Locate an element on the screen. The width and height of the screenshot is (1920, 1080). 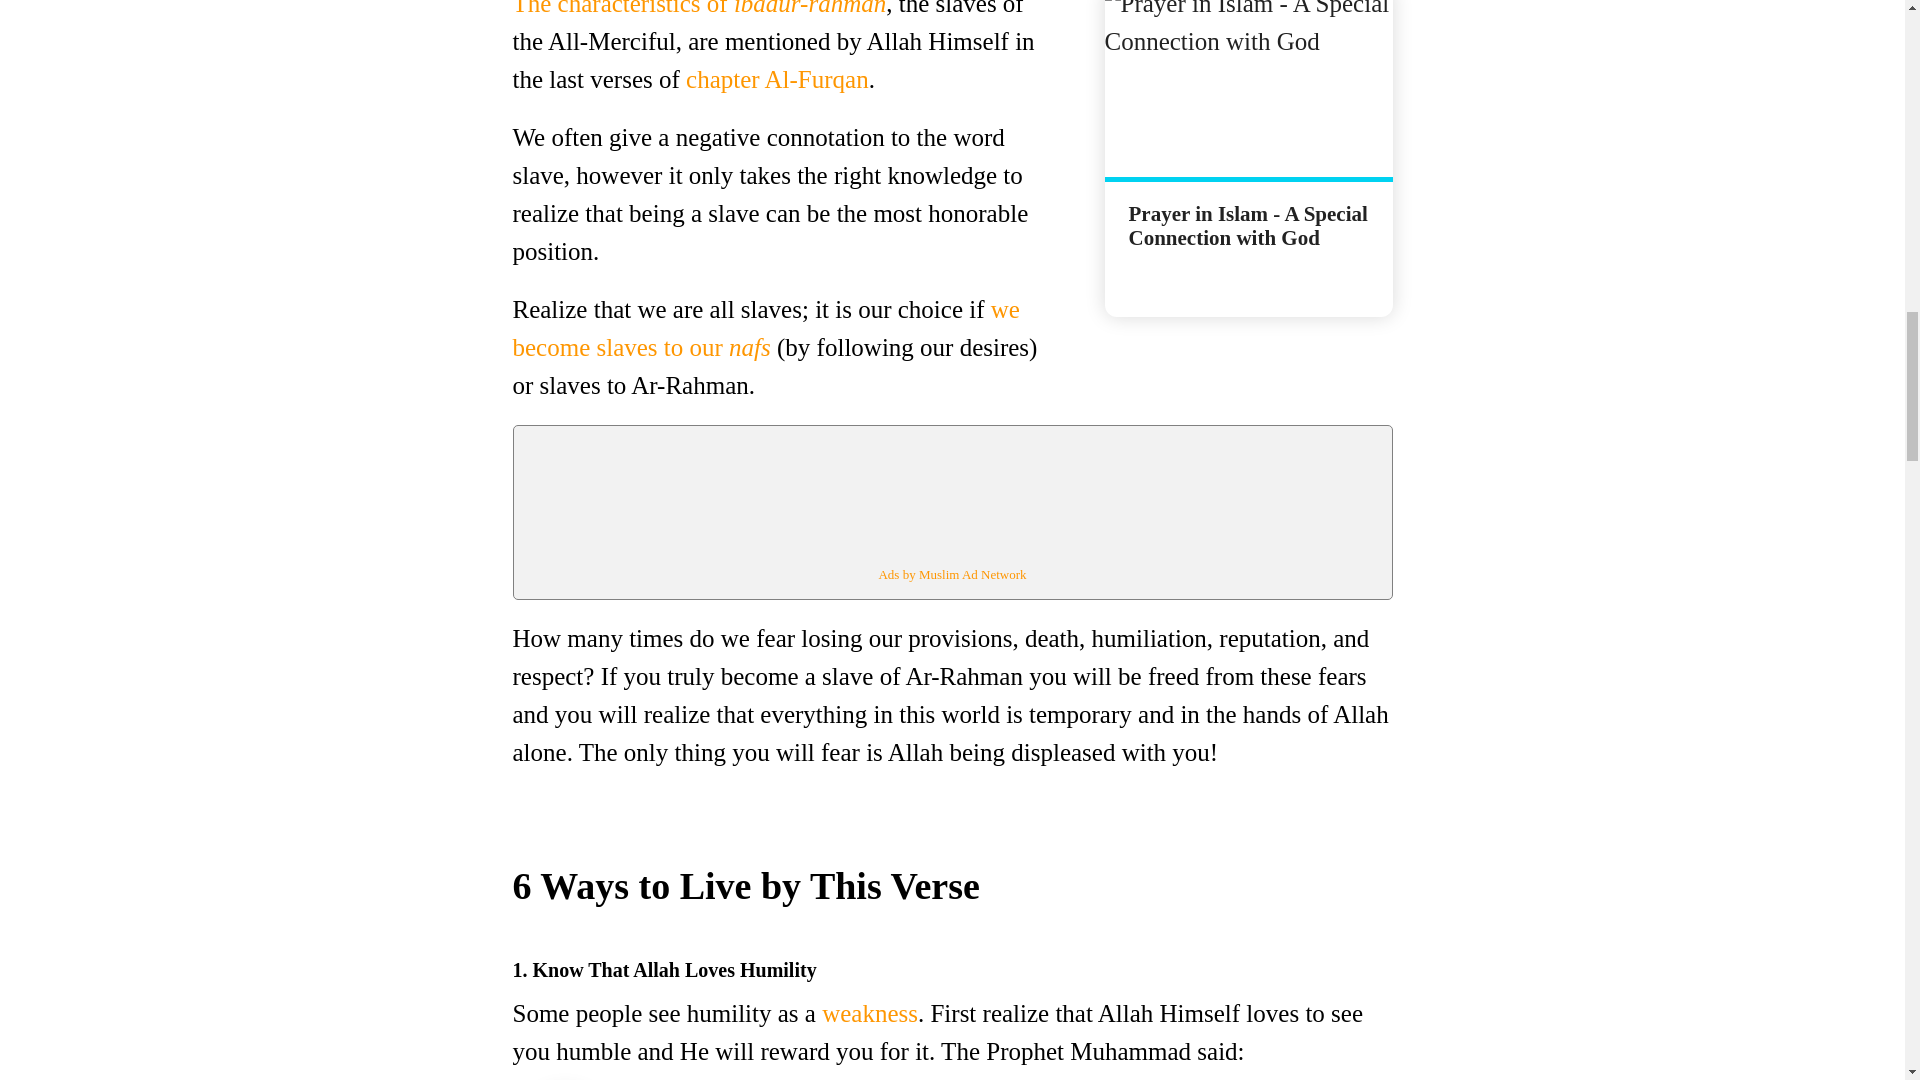
Prayer in Islam - A Special Connection with God is located at coordinates (1248, 88).